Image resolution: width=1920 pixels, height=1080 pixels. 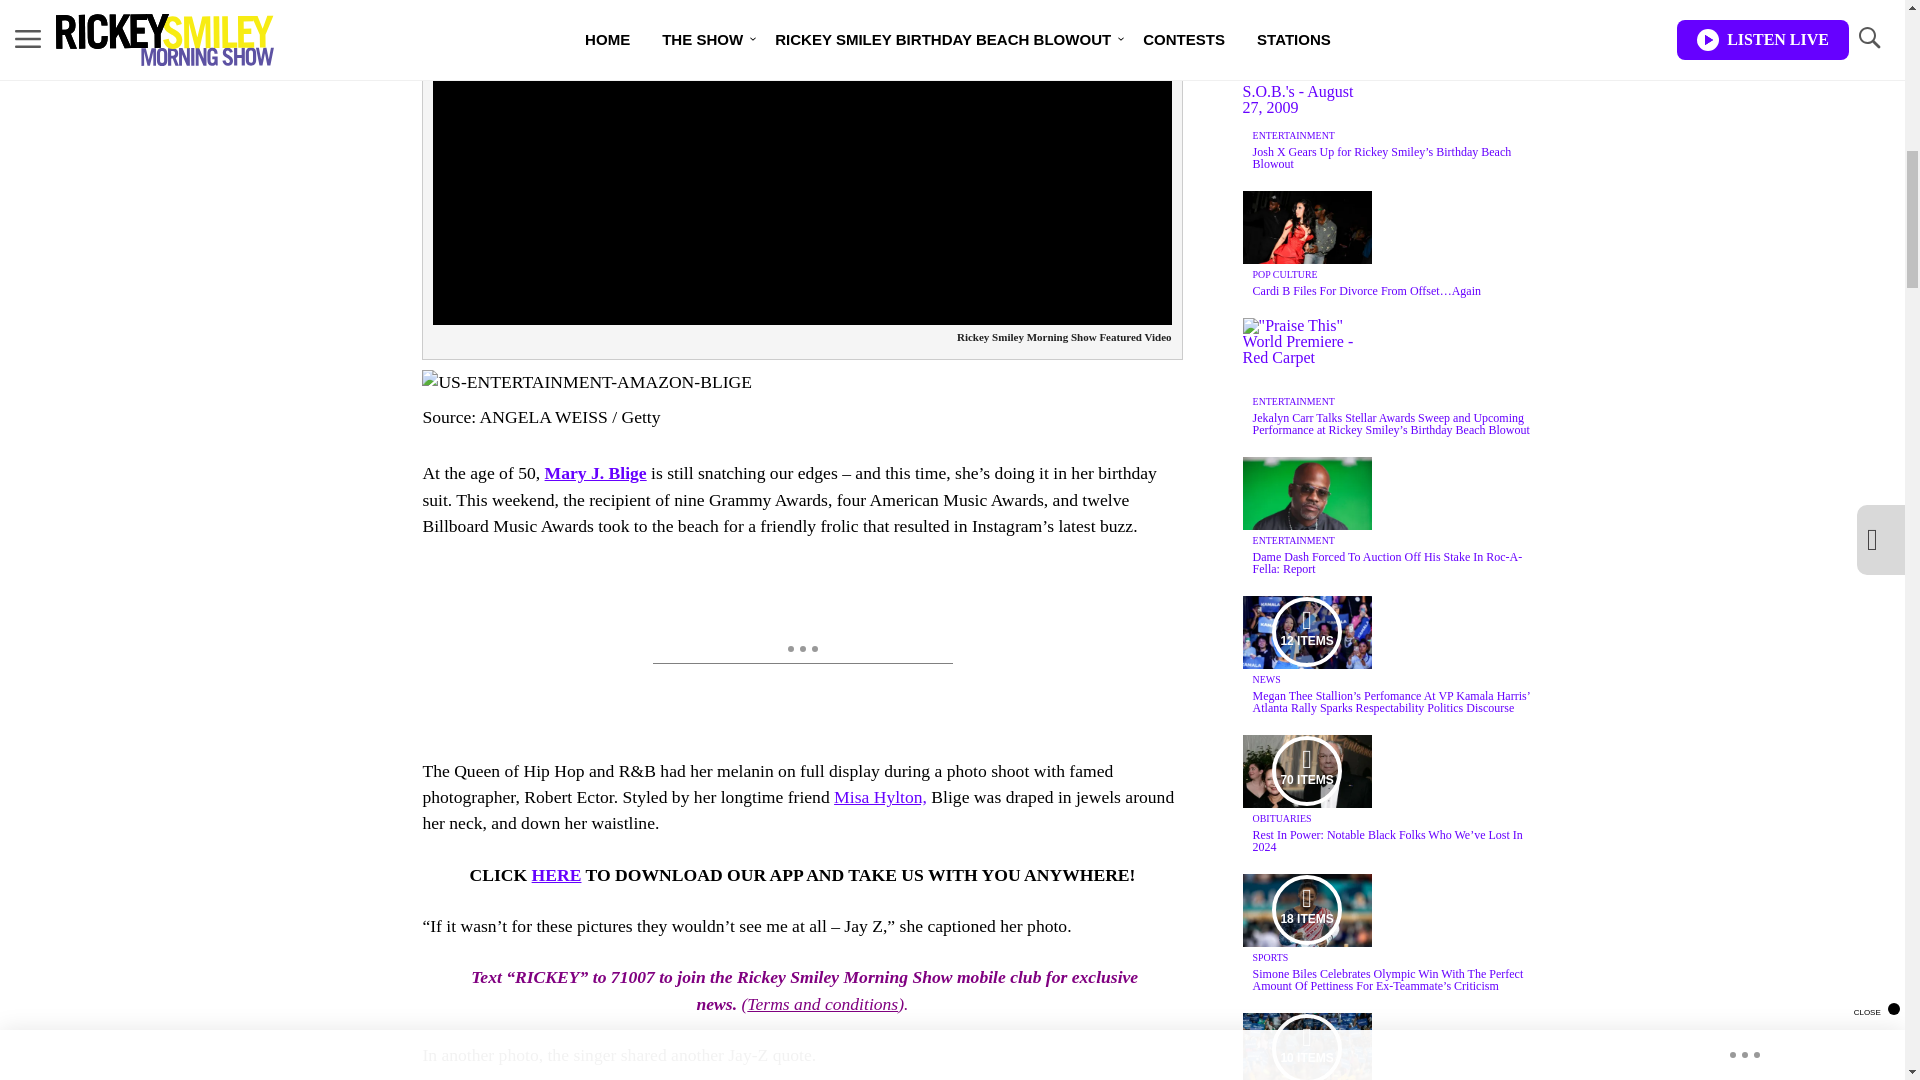 I want to click on Mary J. Blige, so click(x=596, y=472).